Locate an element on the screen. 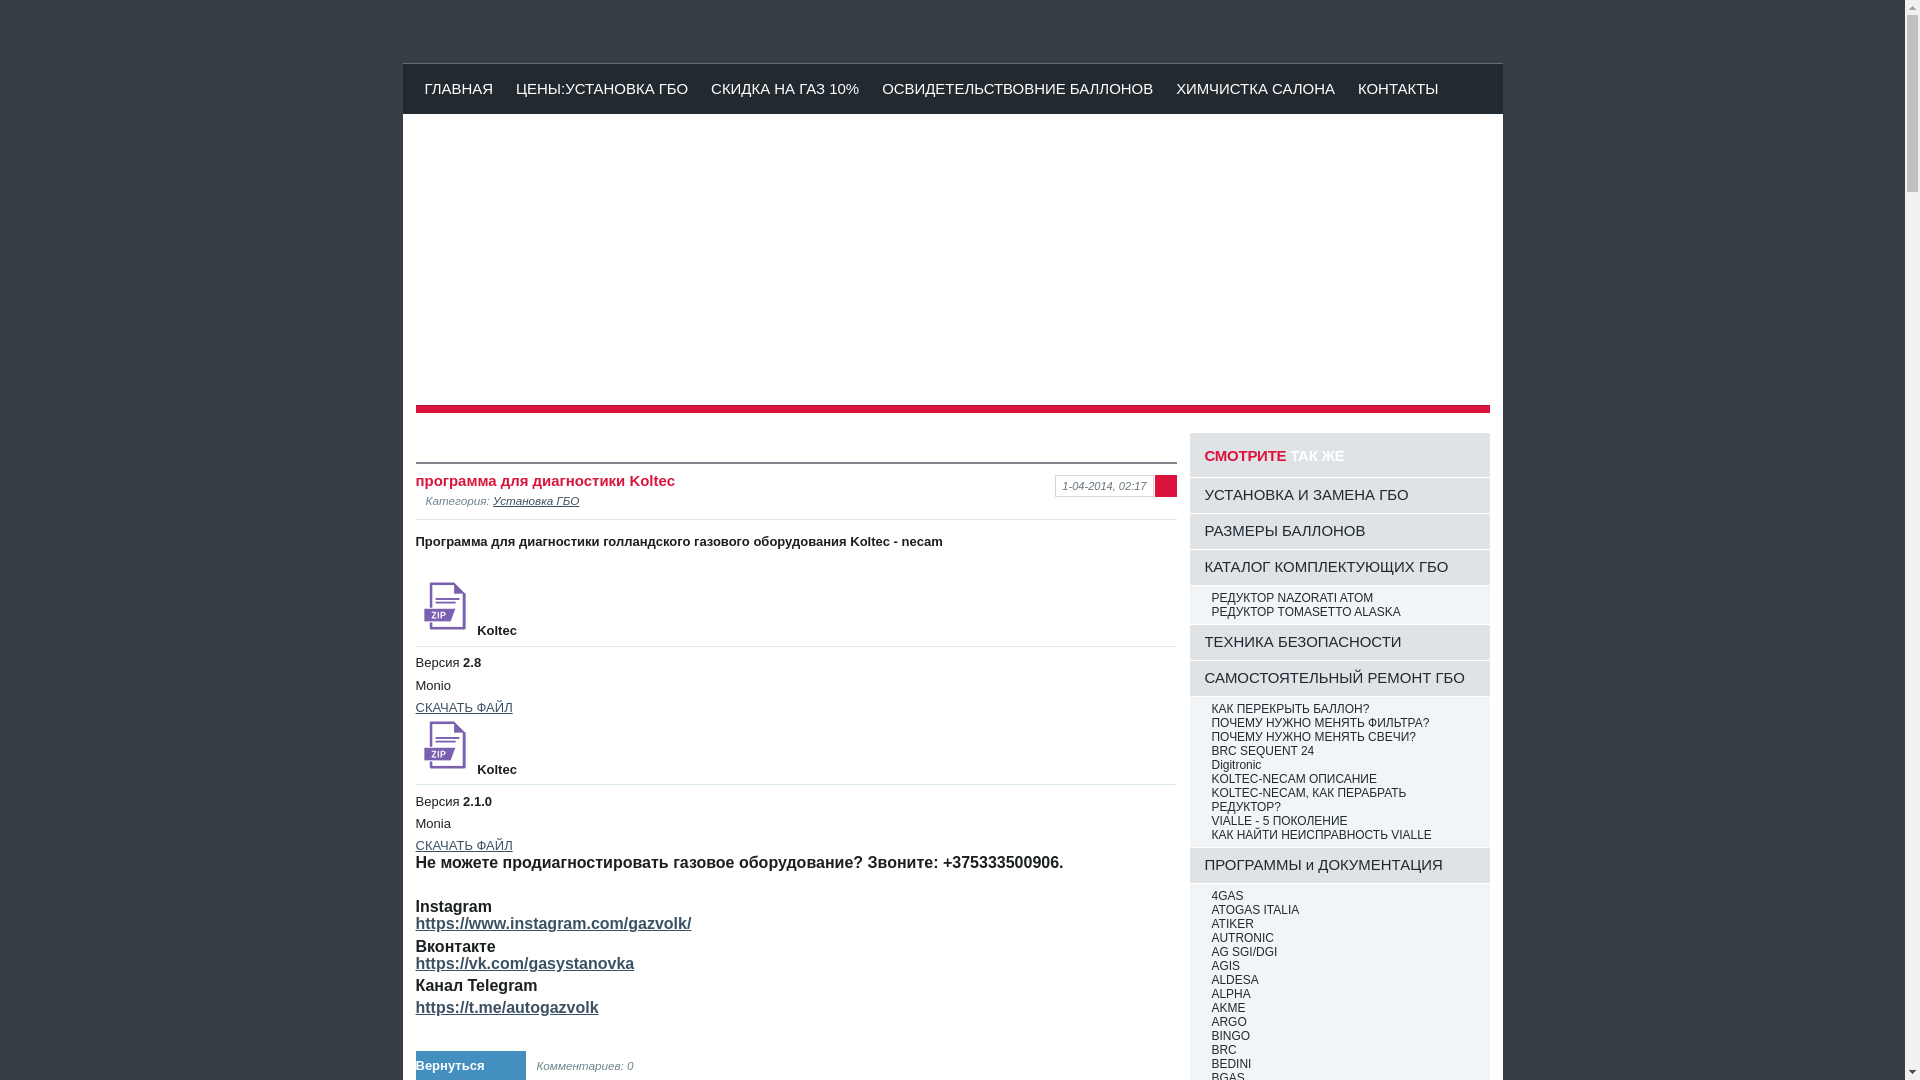 The width and height of the screenshot is (1920, 1080). https://www.instagram.com/gazvolk/ is located at coordinates (554, 924).